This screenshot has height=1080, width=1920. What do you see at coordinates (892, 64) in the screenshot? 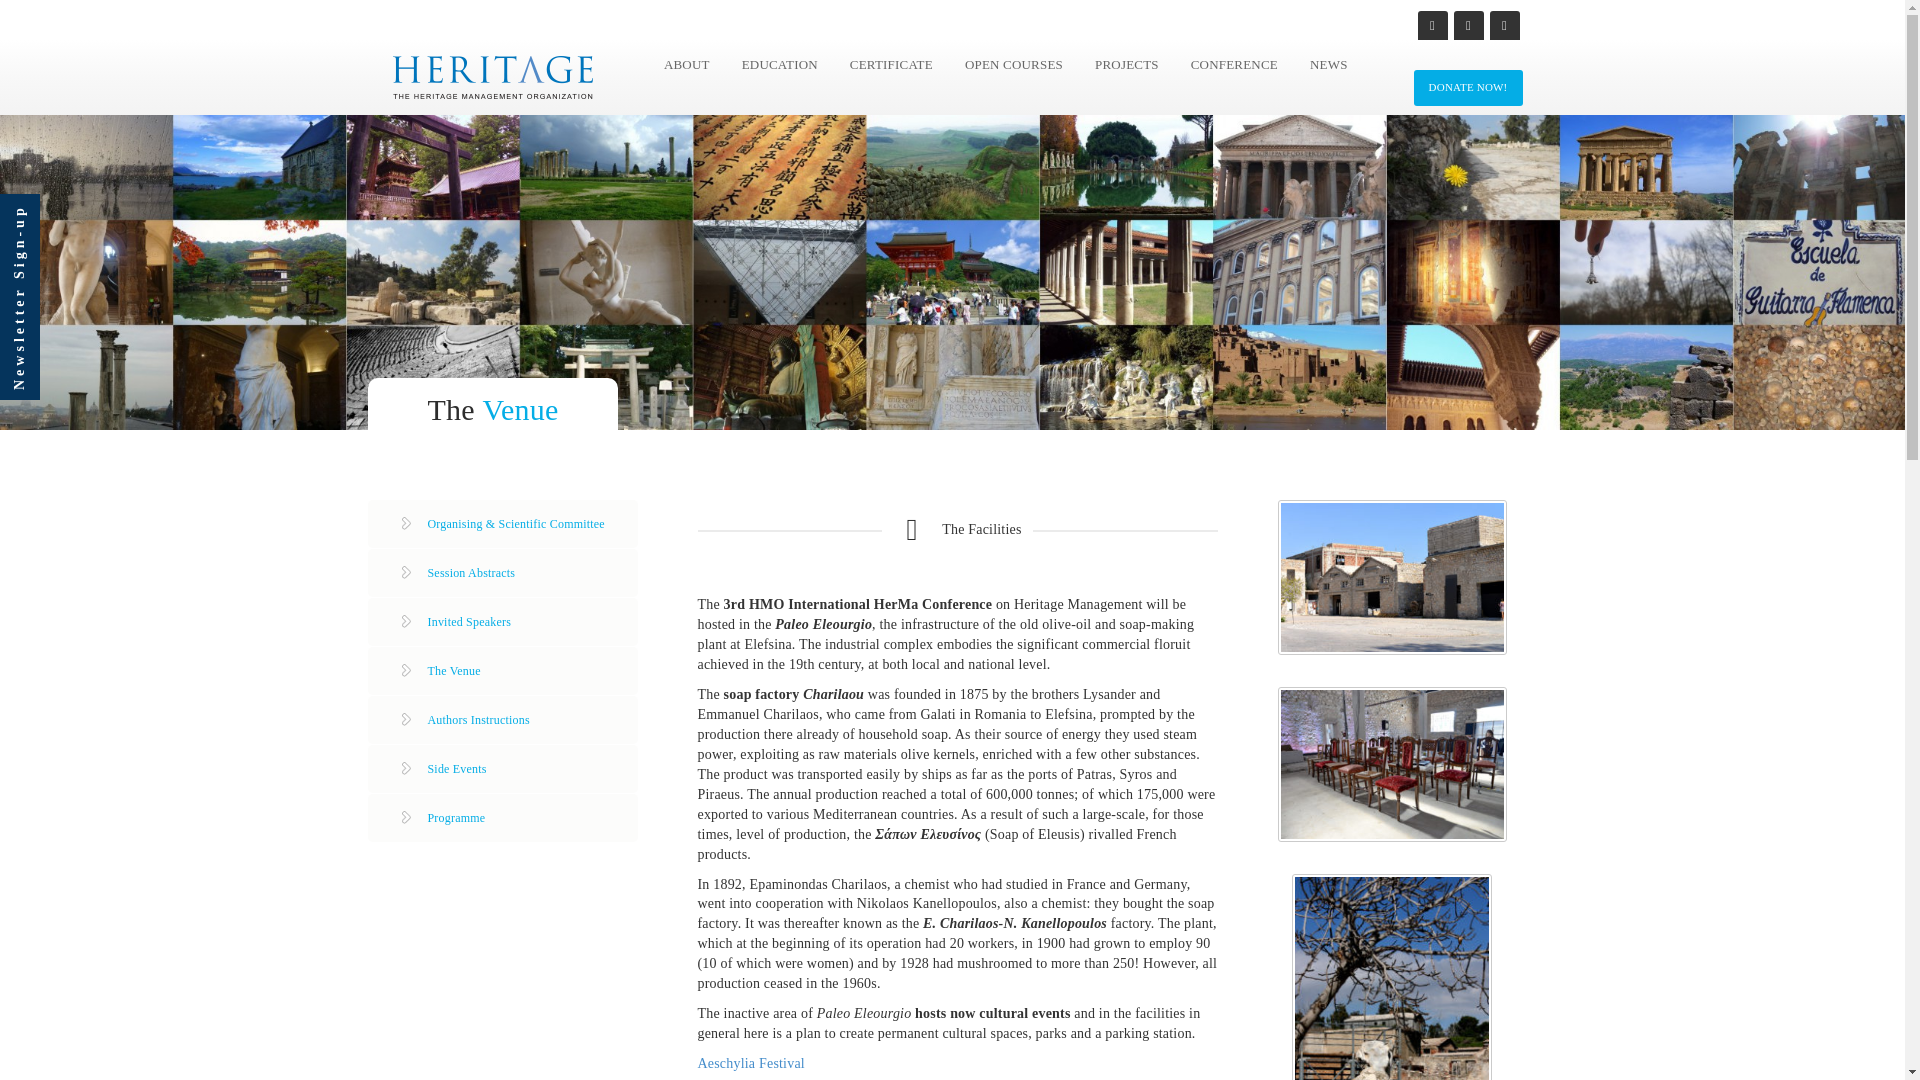
I see `CERTIFICATE` at bounding box center [892, 64].